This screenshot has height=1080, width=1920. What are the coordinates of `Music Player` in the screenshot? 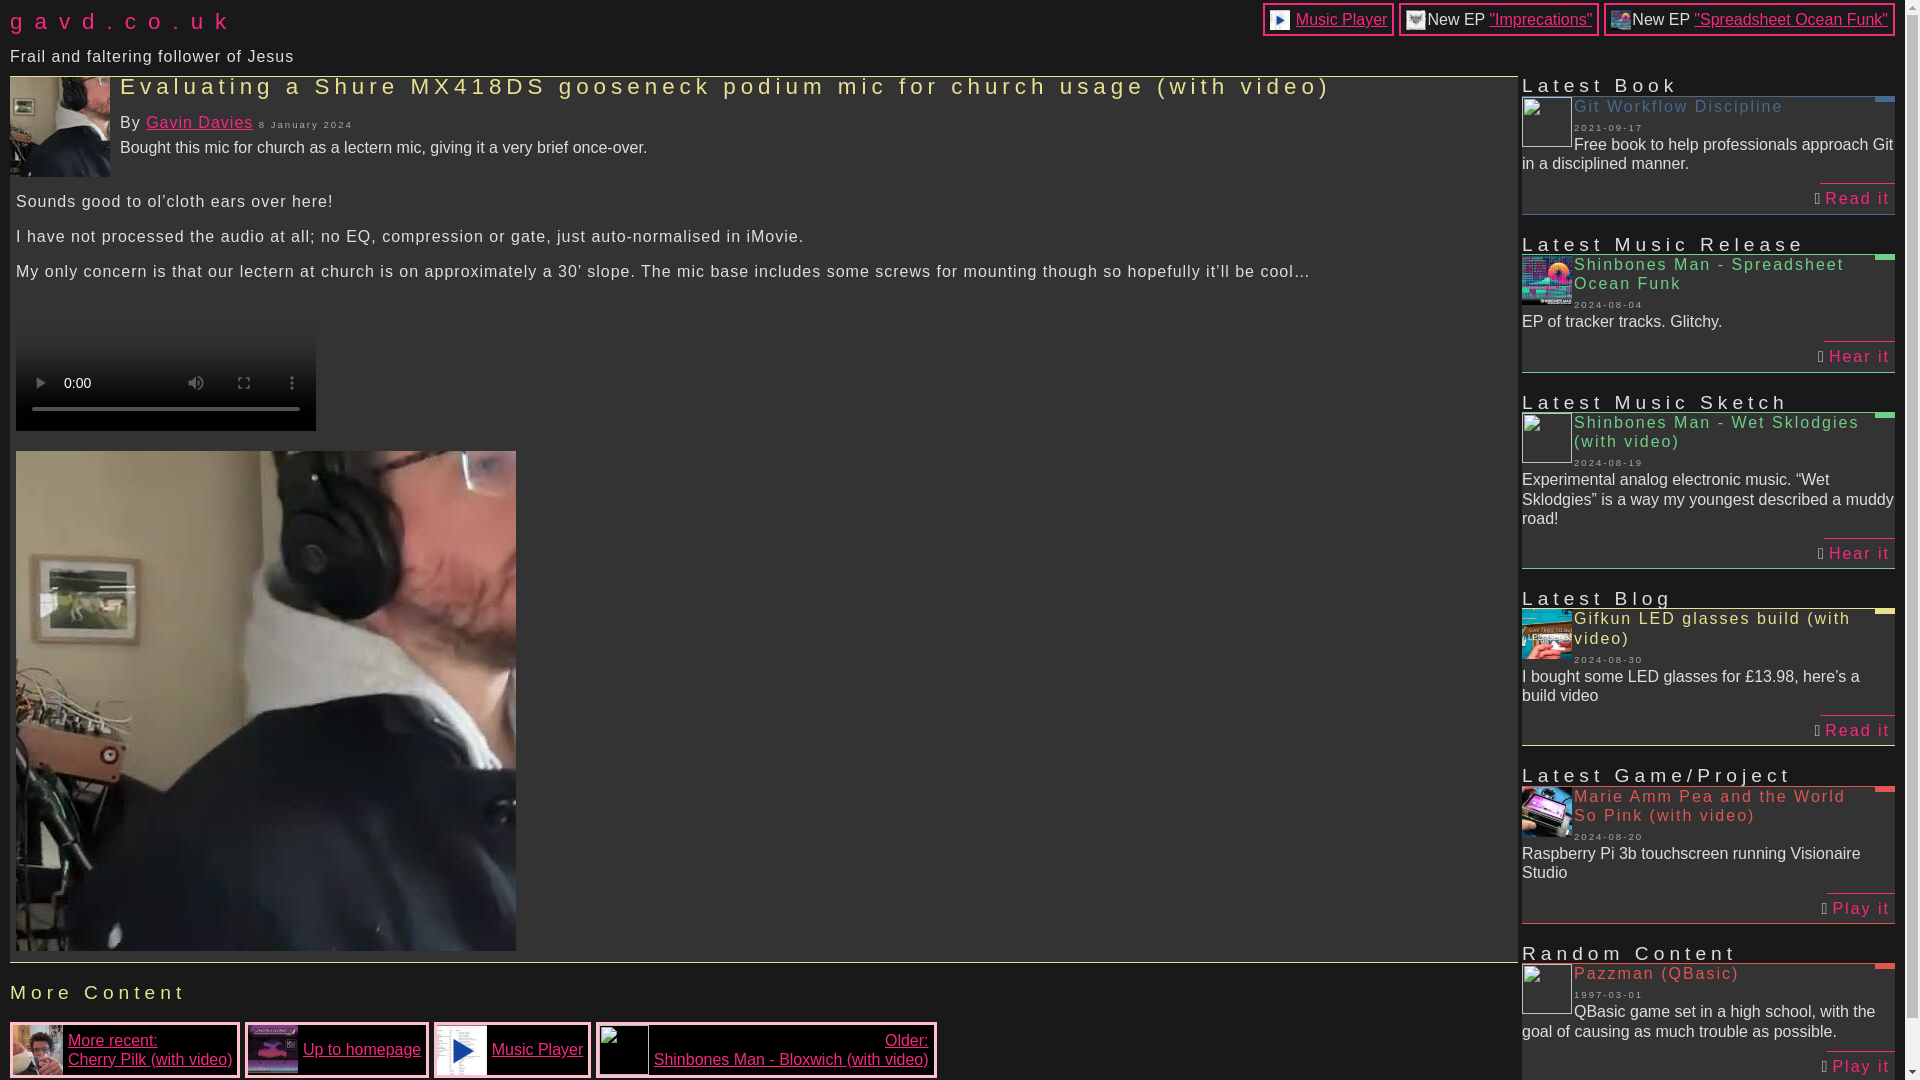 It's located at (510, 1049).